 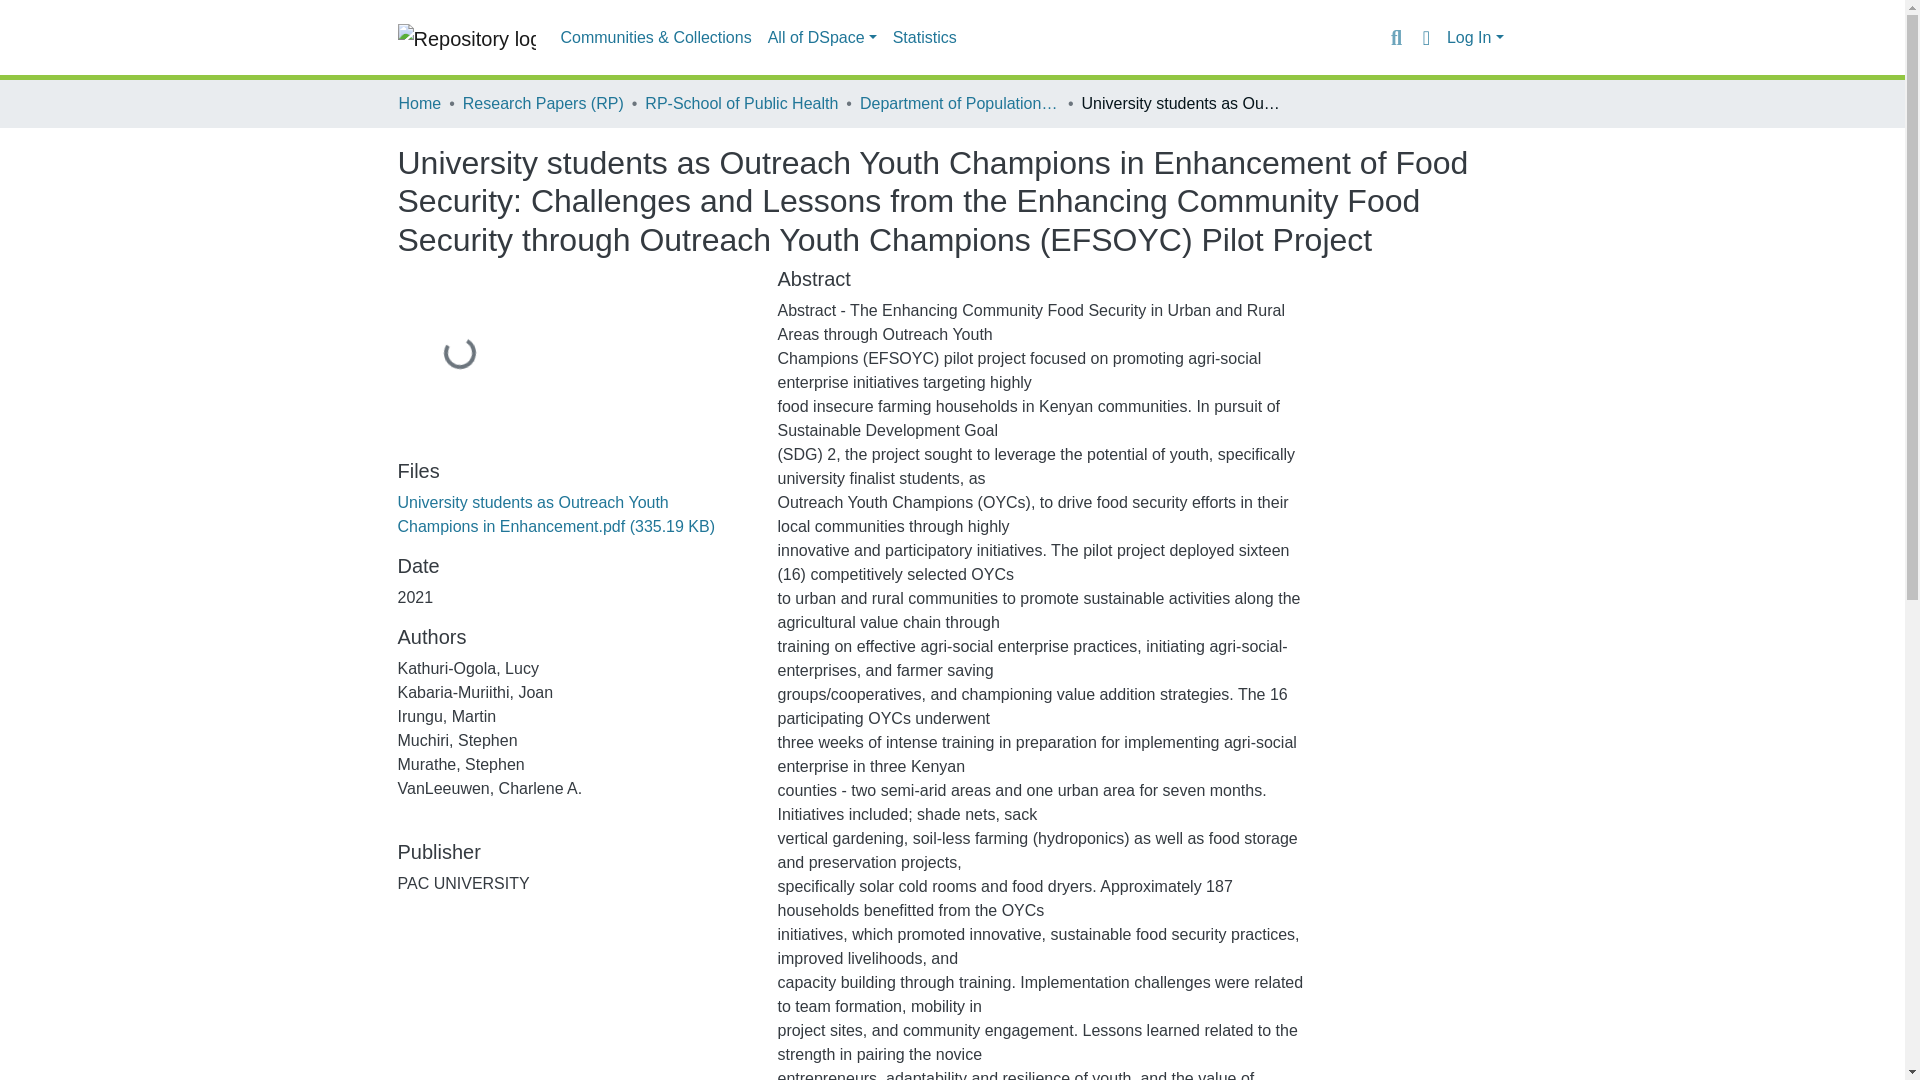 I want to click on Search, so click(x=1396, y=37).